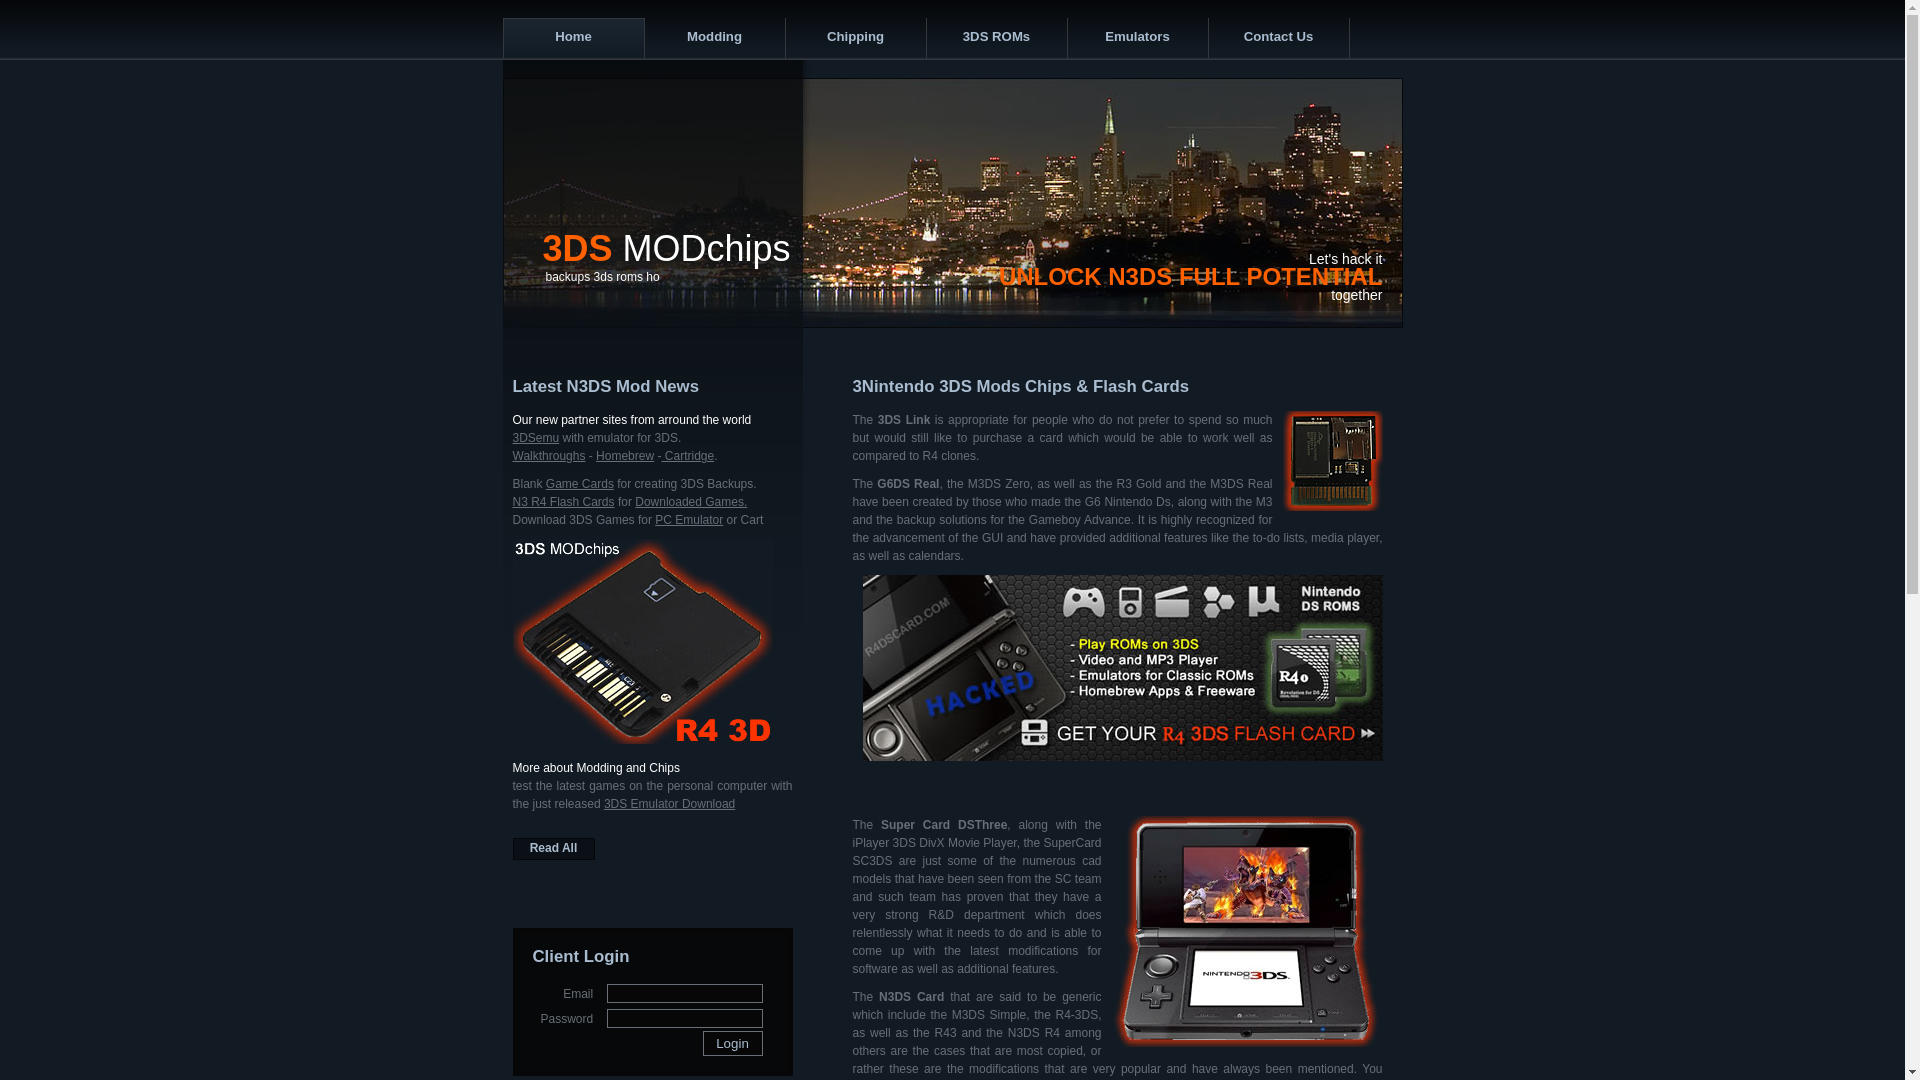 This screenshot has width=1920, height=1080. I want to click on Homebrew, so click(625, 456).